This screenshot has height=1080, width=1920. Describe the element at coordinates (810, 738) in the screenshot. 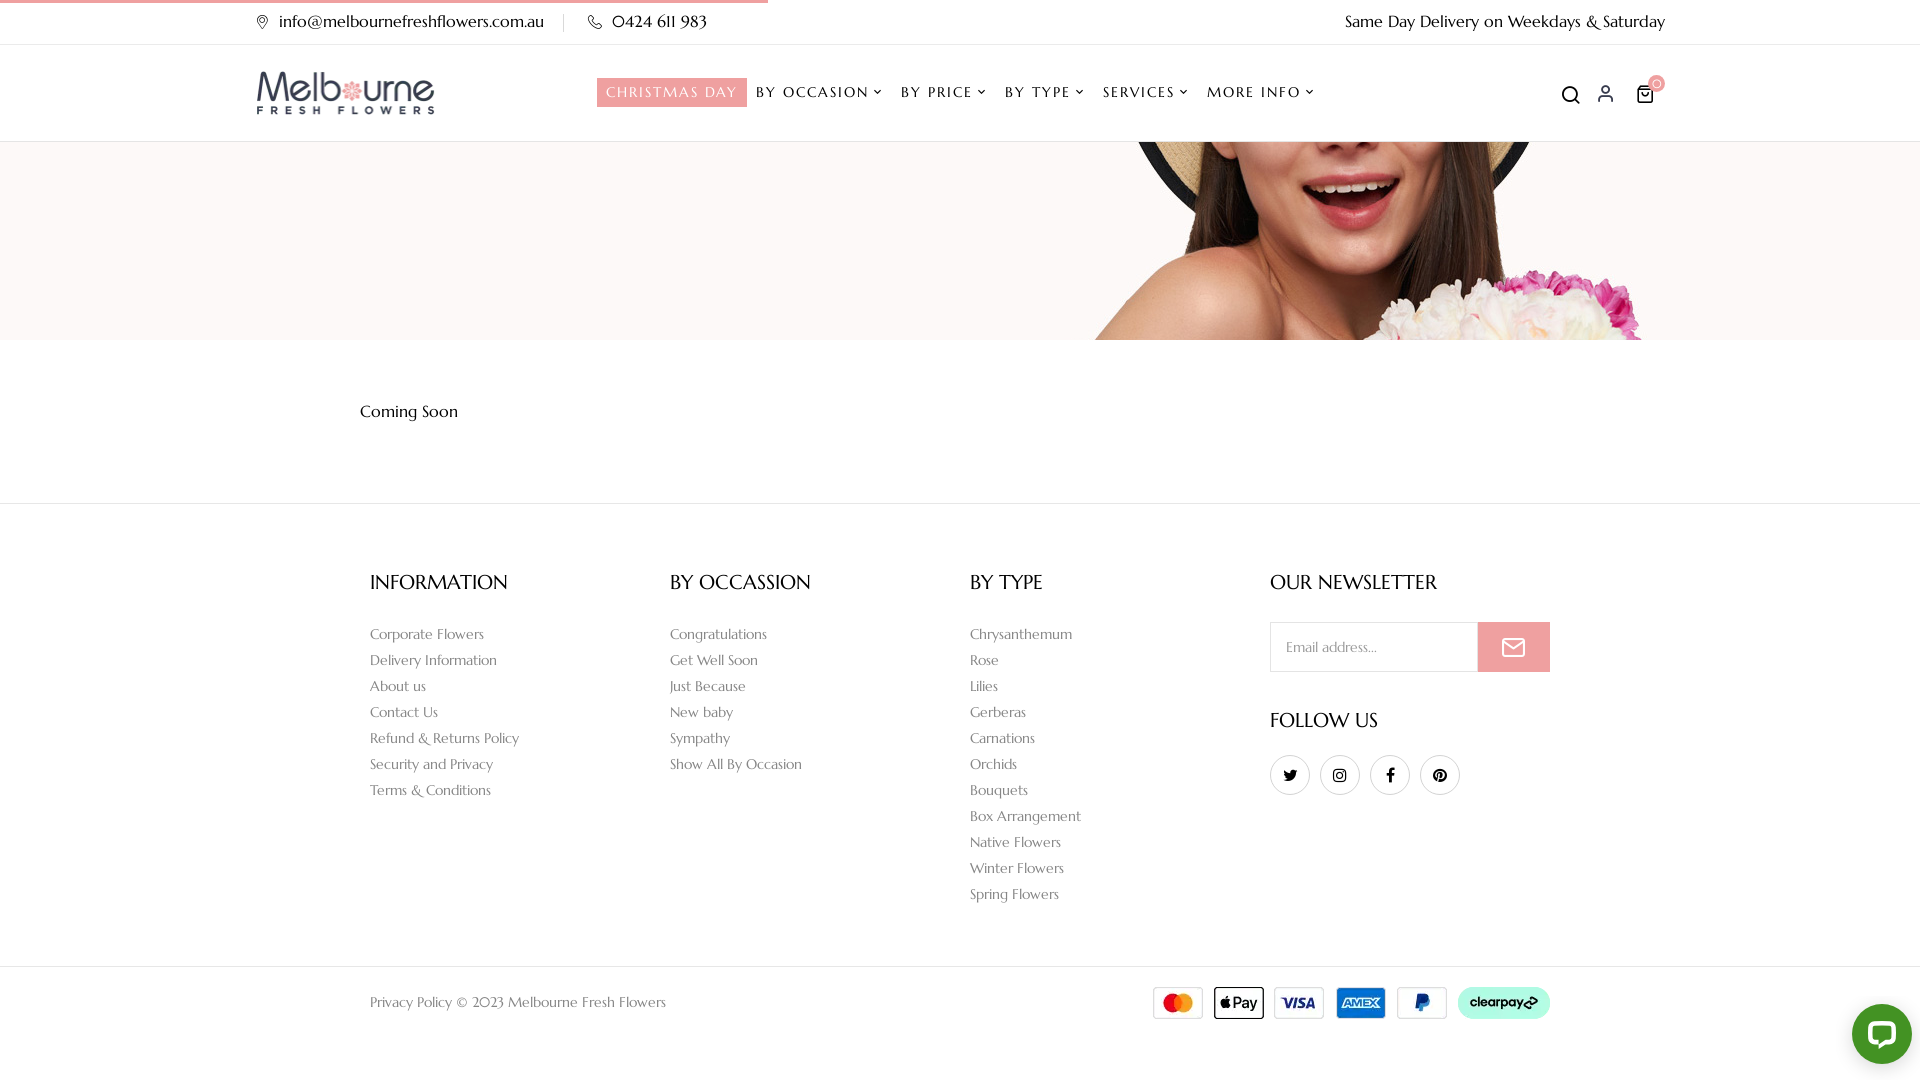

I see `Sympathy` at that location.